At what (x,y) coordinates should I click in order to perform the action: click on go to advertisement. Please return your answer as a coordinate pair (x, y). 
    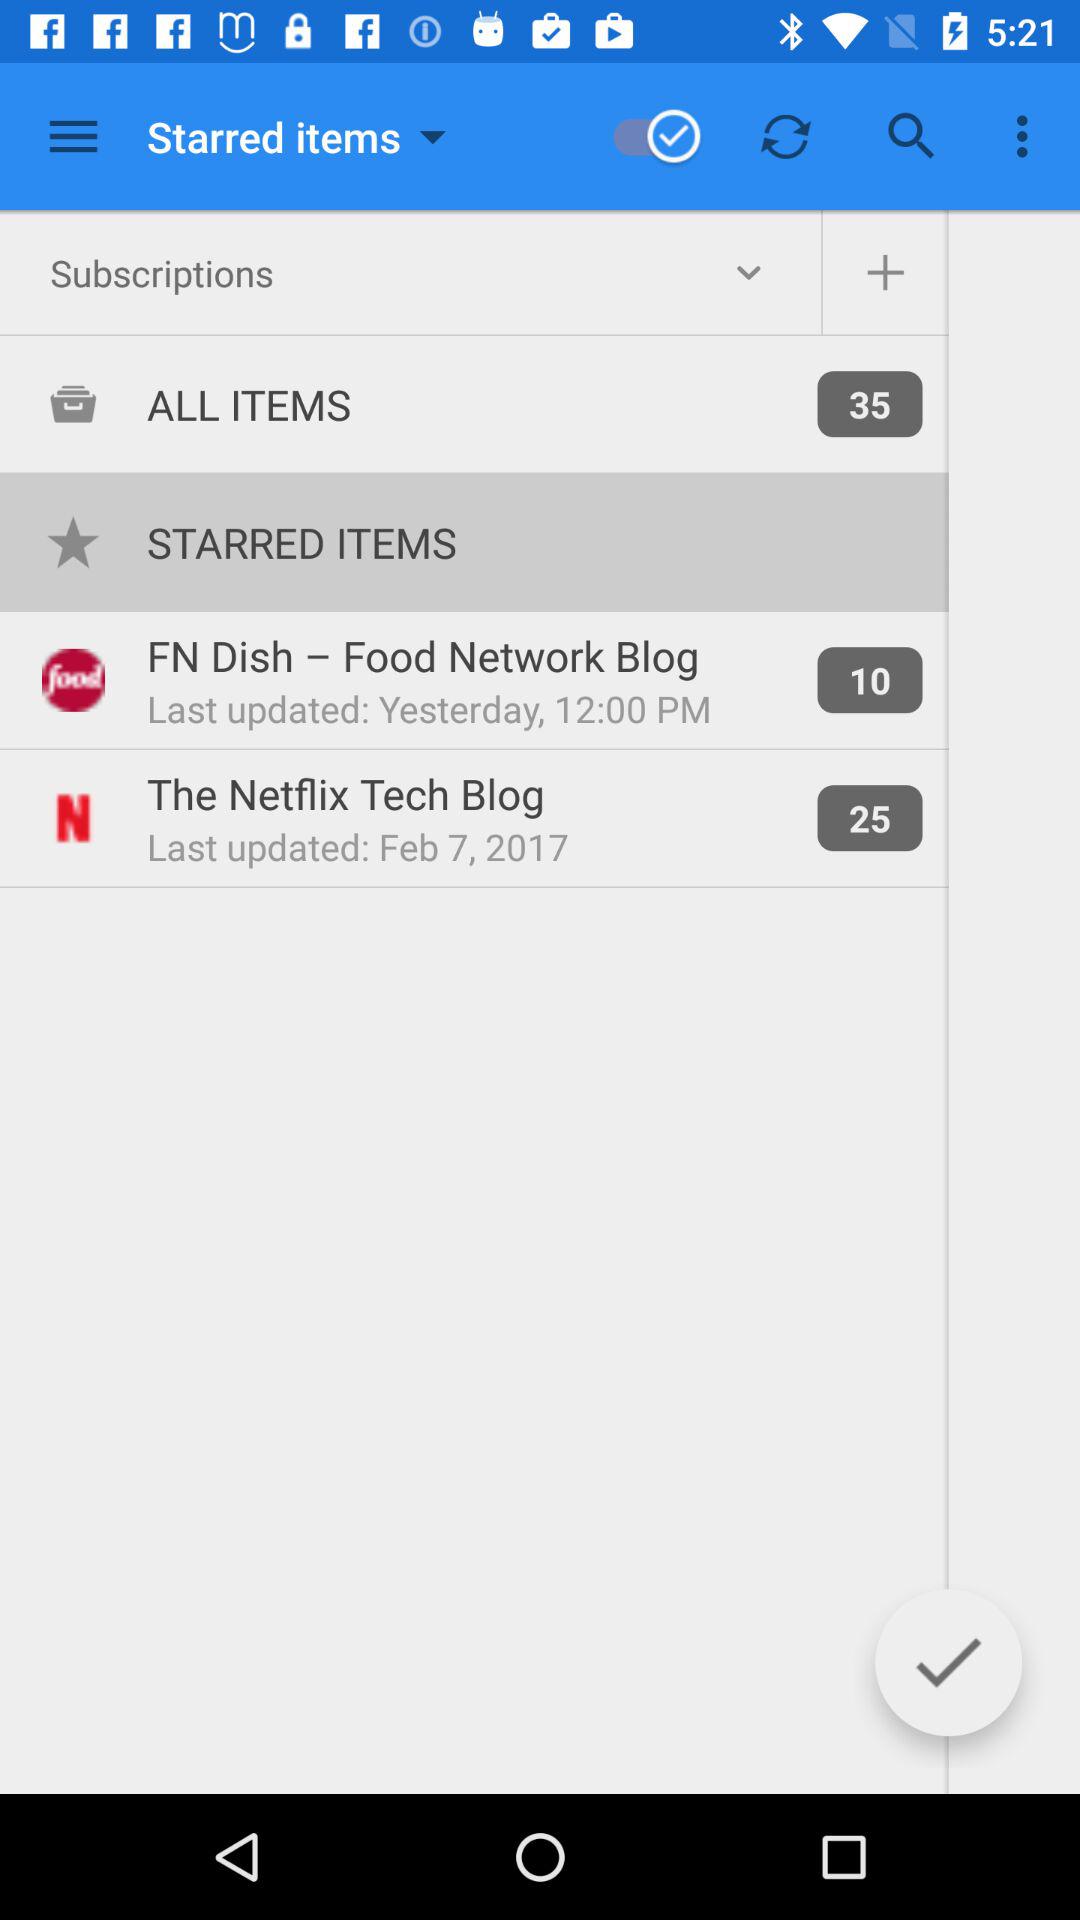
    Looking at the image, I should click on (885, 273).